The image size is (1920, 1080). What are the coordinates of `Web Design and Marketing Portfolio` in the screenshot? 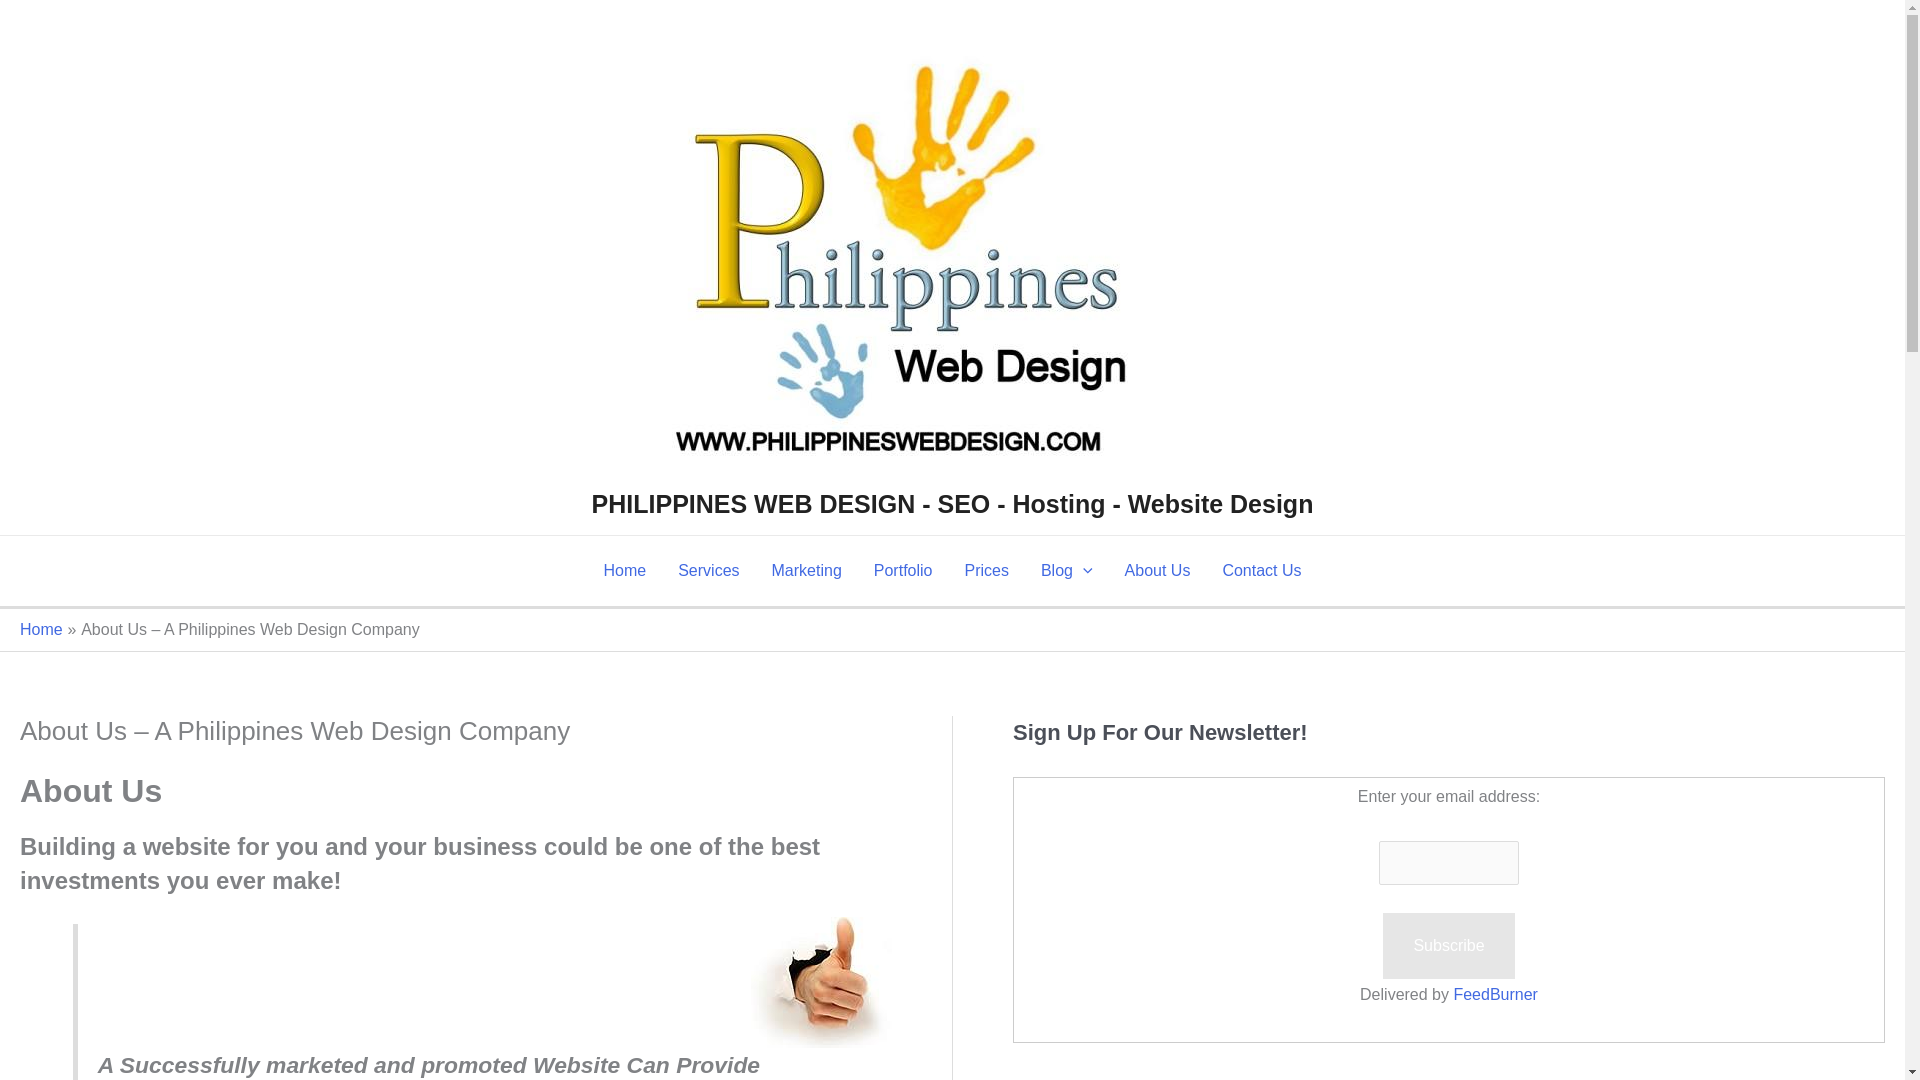 It's located at (903, 570).